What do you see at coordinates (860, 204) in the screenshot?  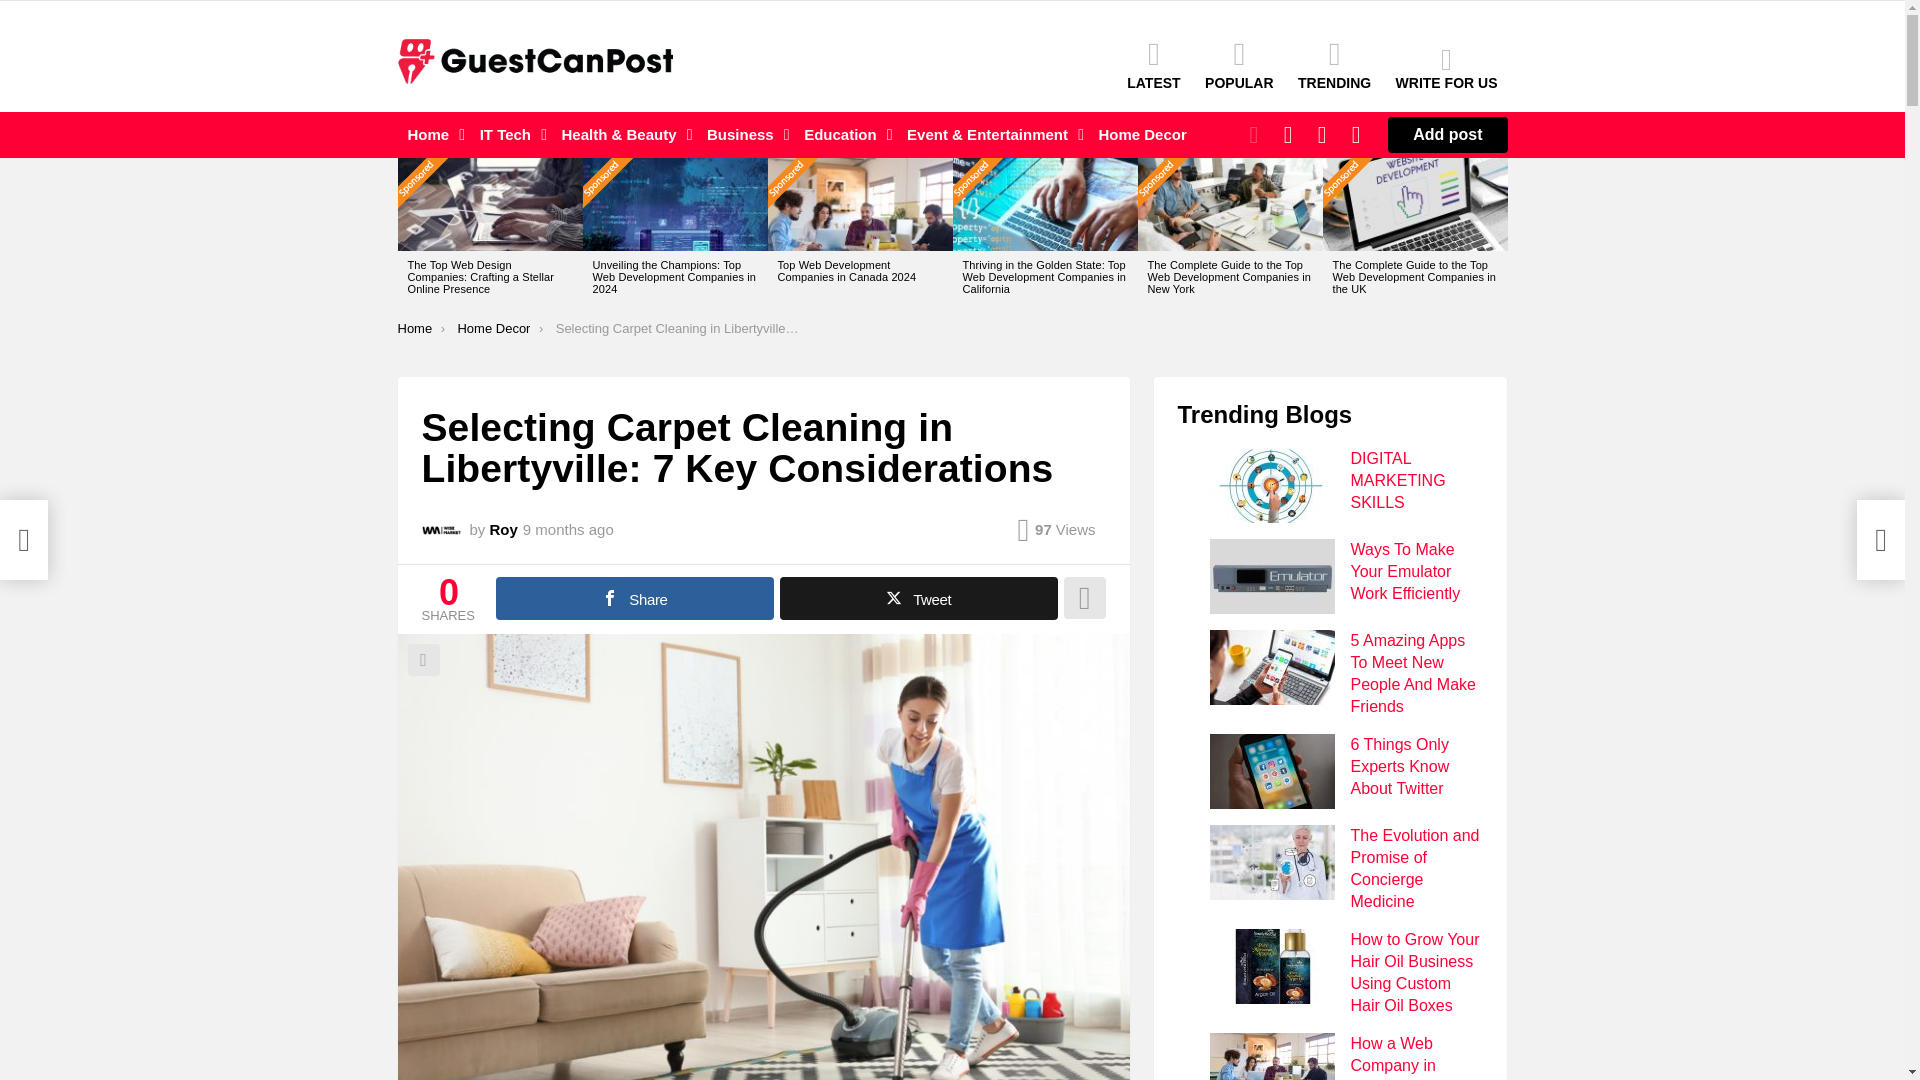 I see `Top Web Development Companies in Canada 2024` at bounding box center [860, 204].